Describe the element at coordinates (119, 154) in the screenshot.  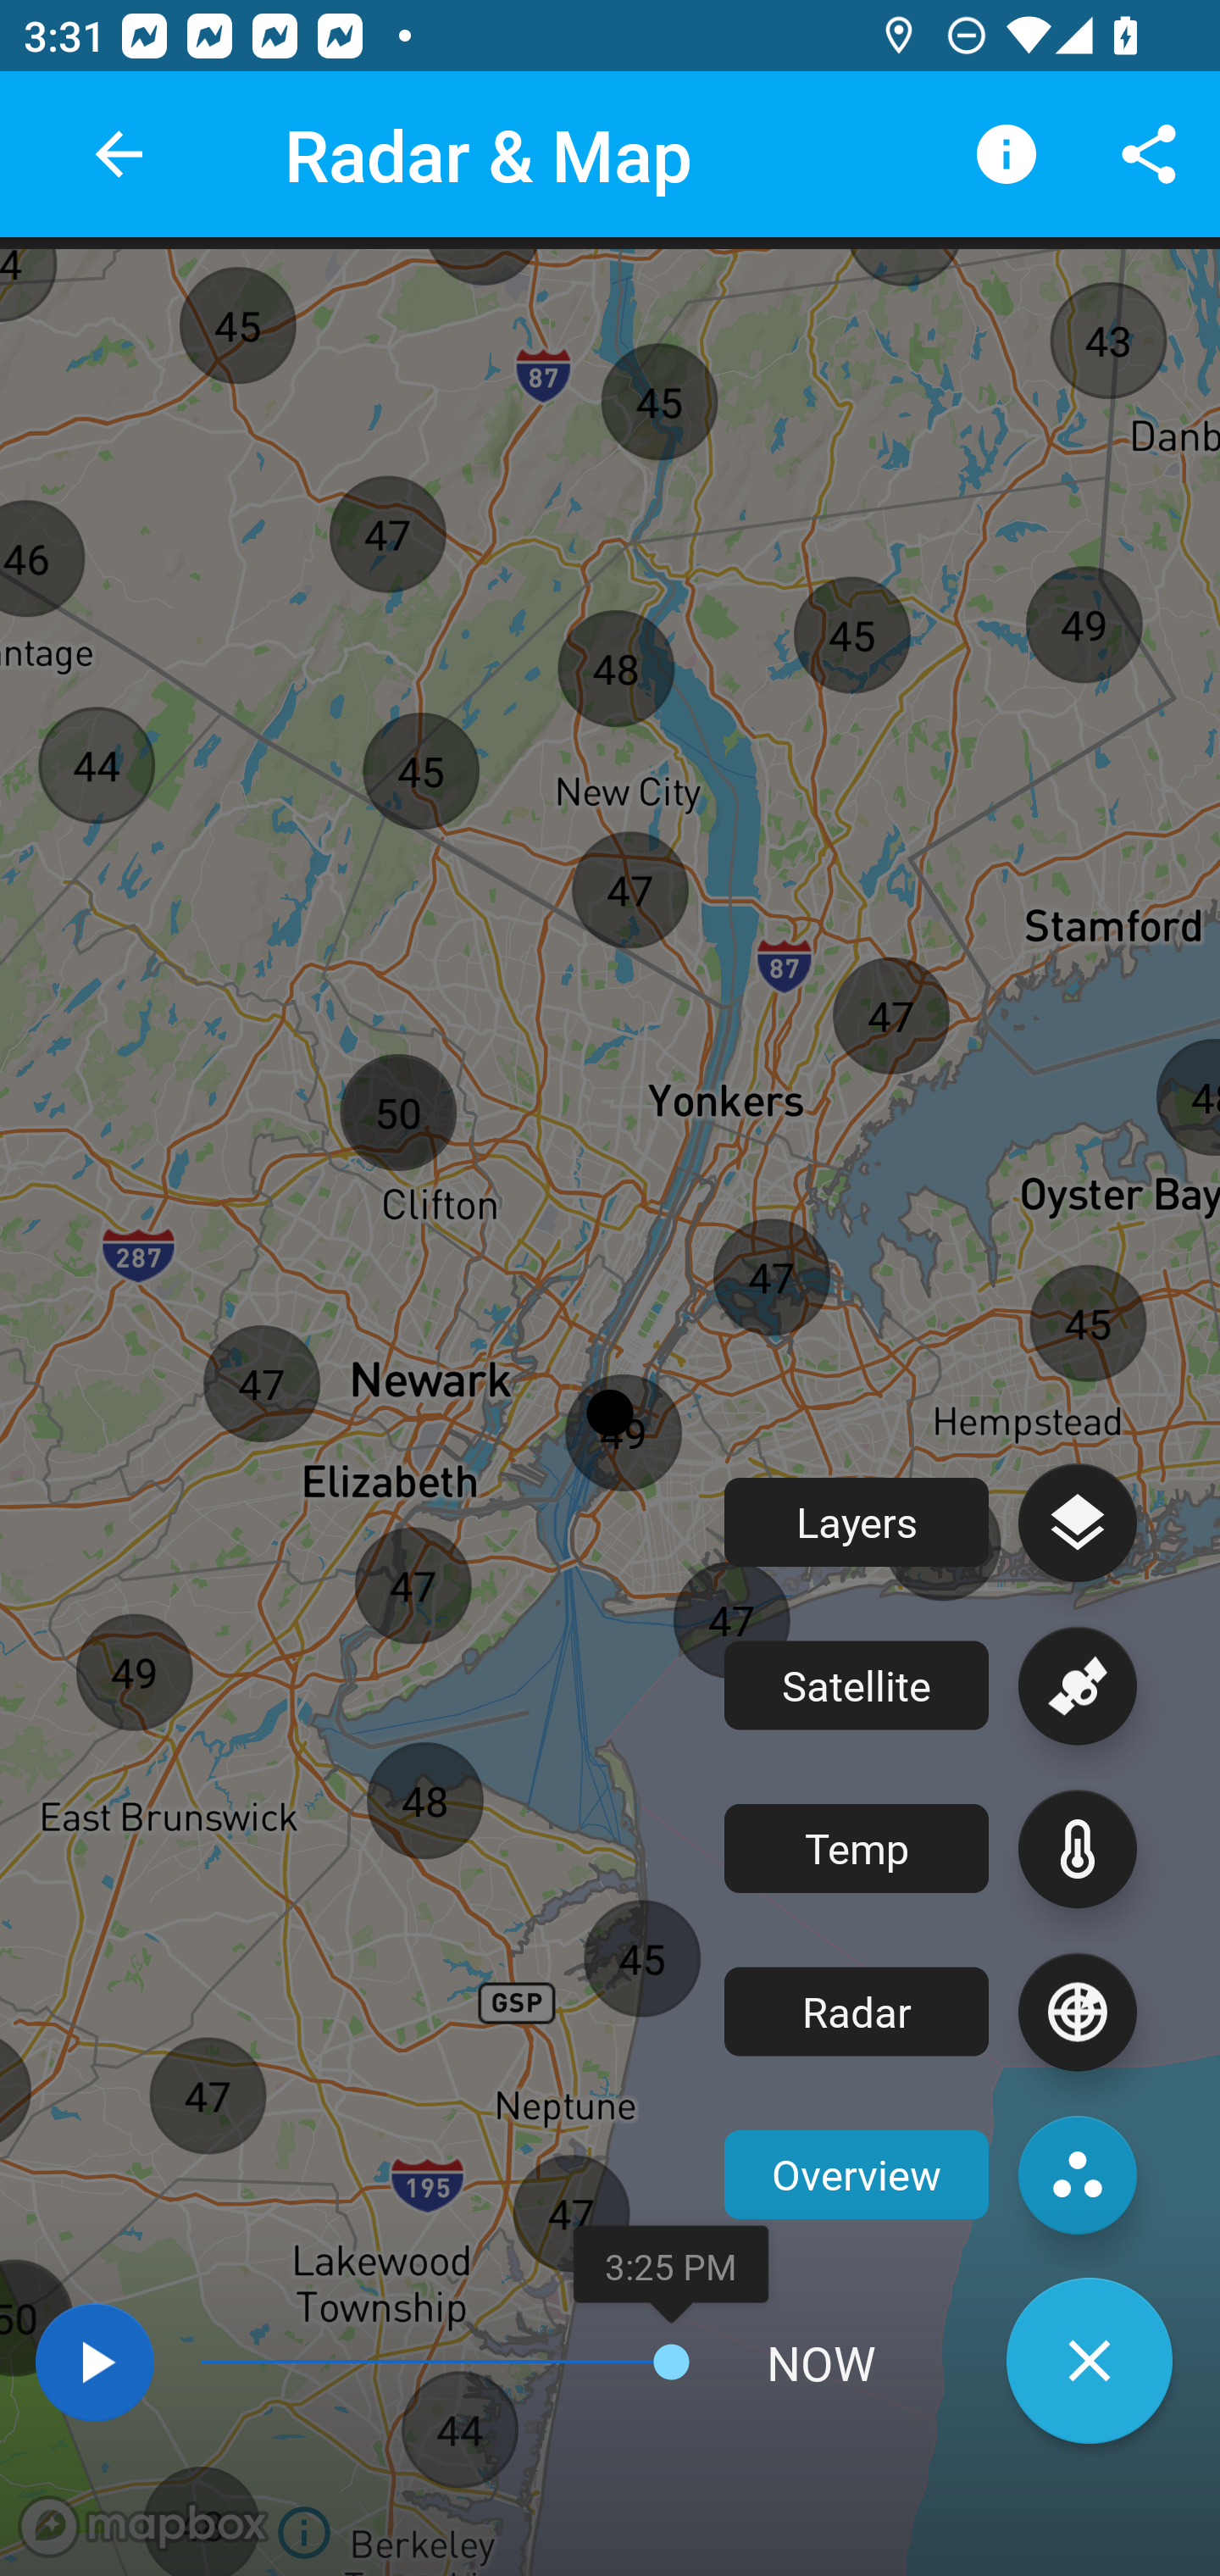
I see `back` at that location.